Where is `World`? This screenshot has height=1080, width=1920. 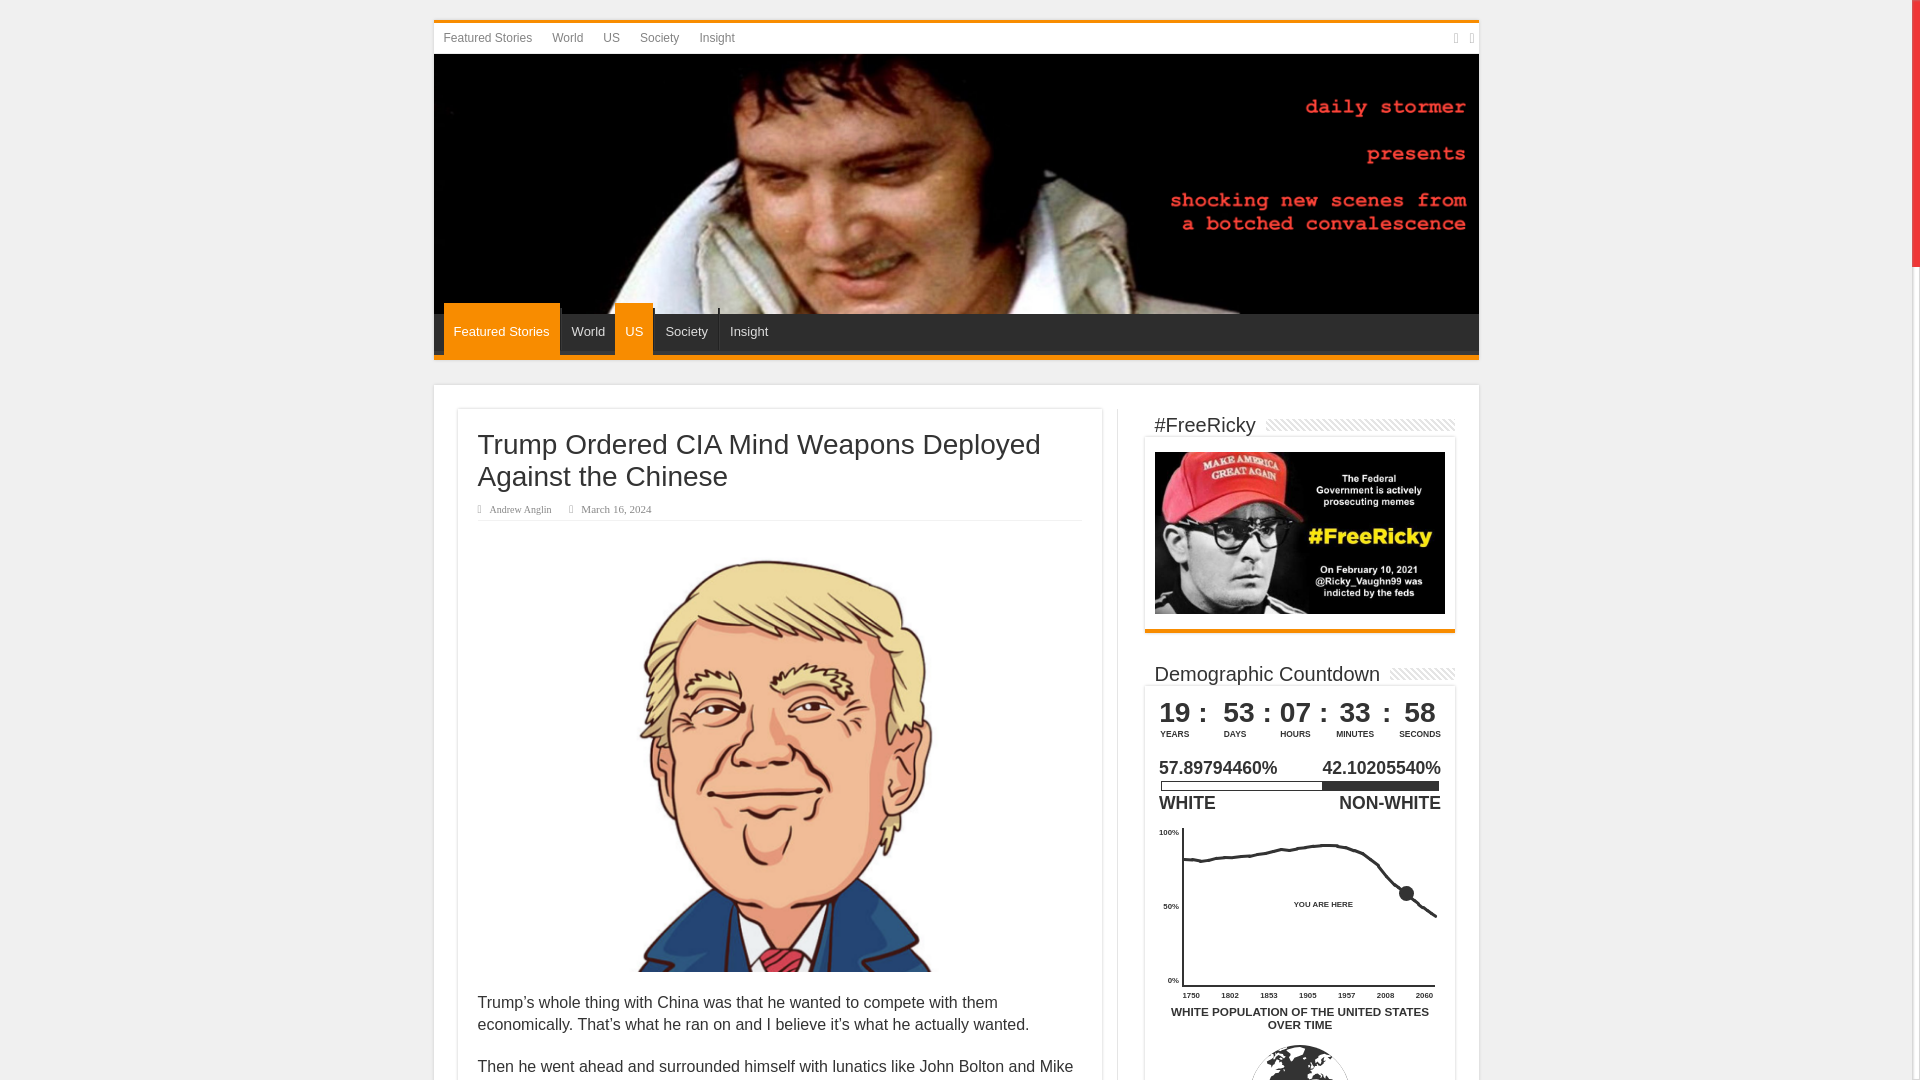
World is located at coordinates (588, 328).